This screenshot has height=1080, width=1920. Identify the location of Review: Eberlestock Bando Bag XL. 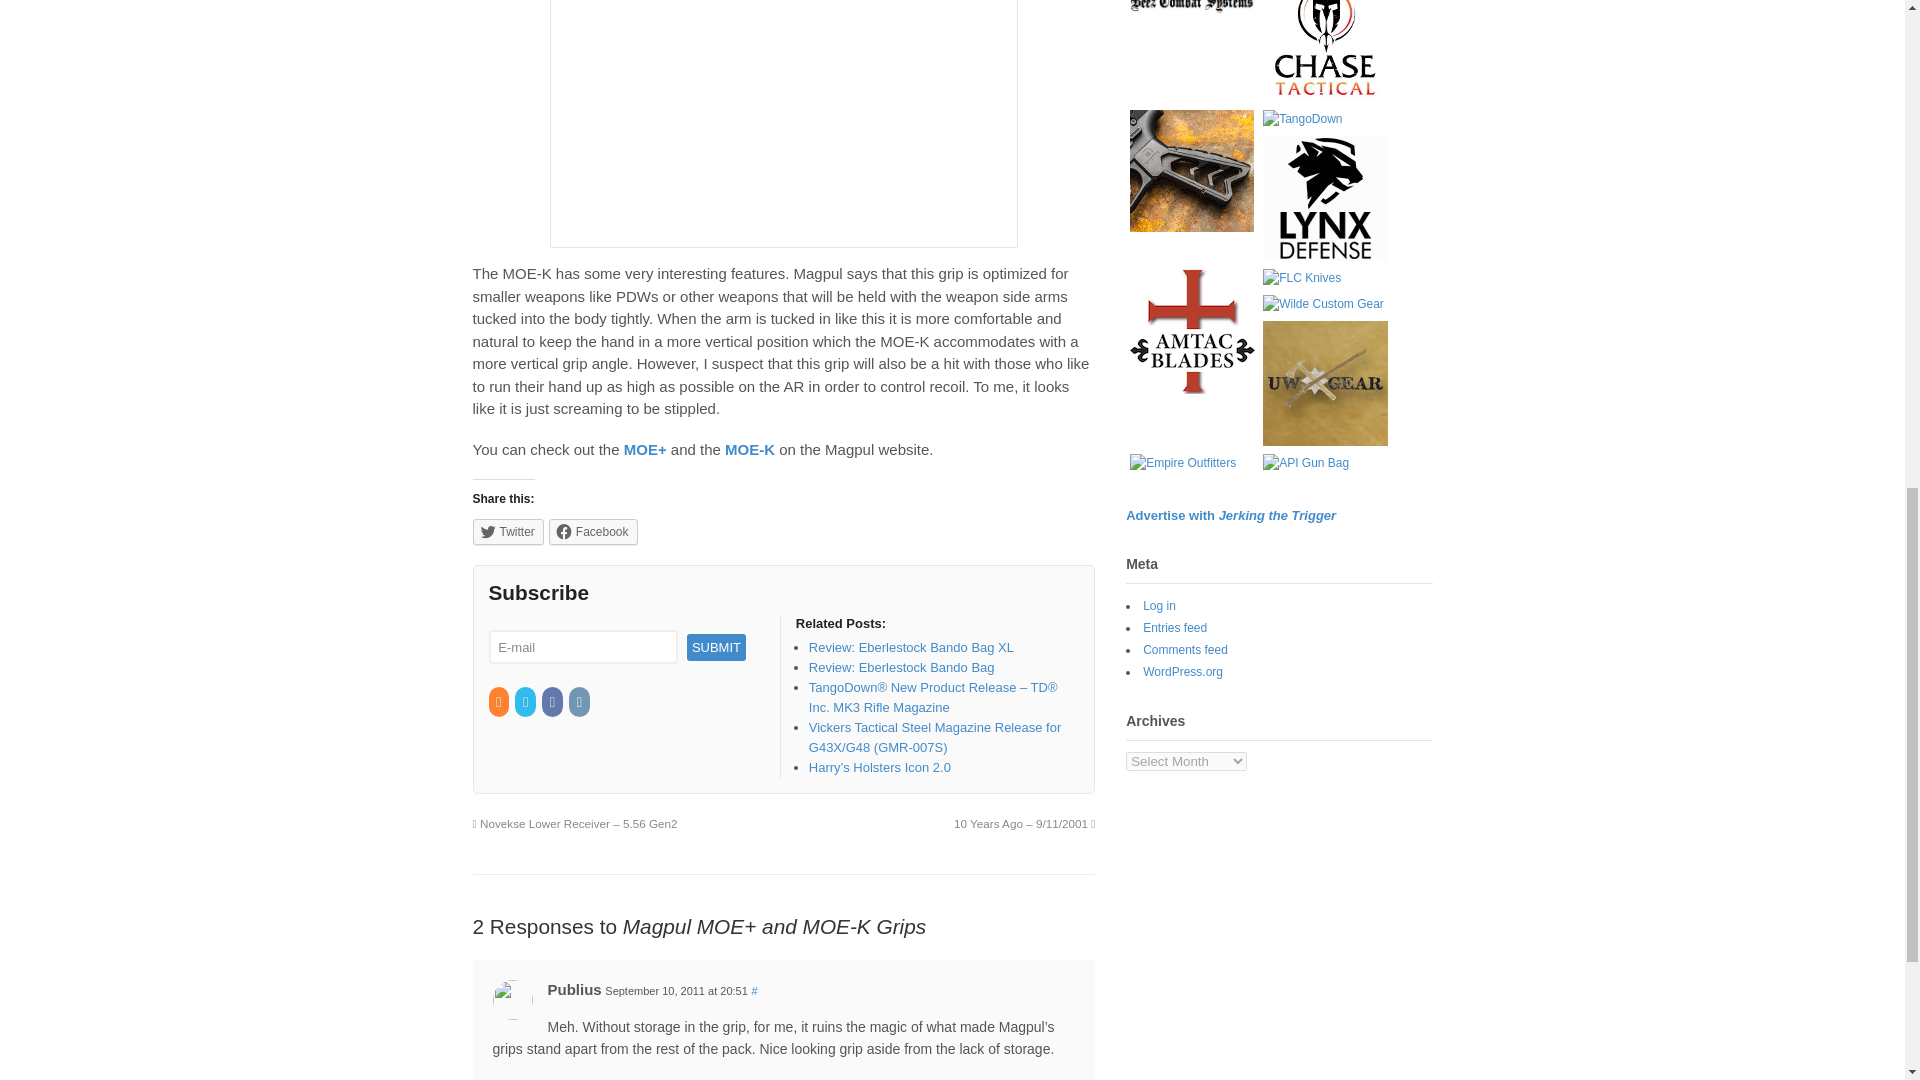
(910, 647).